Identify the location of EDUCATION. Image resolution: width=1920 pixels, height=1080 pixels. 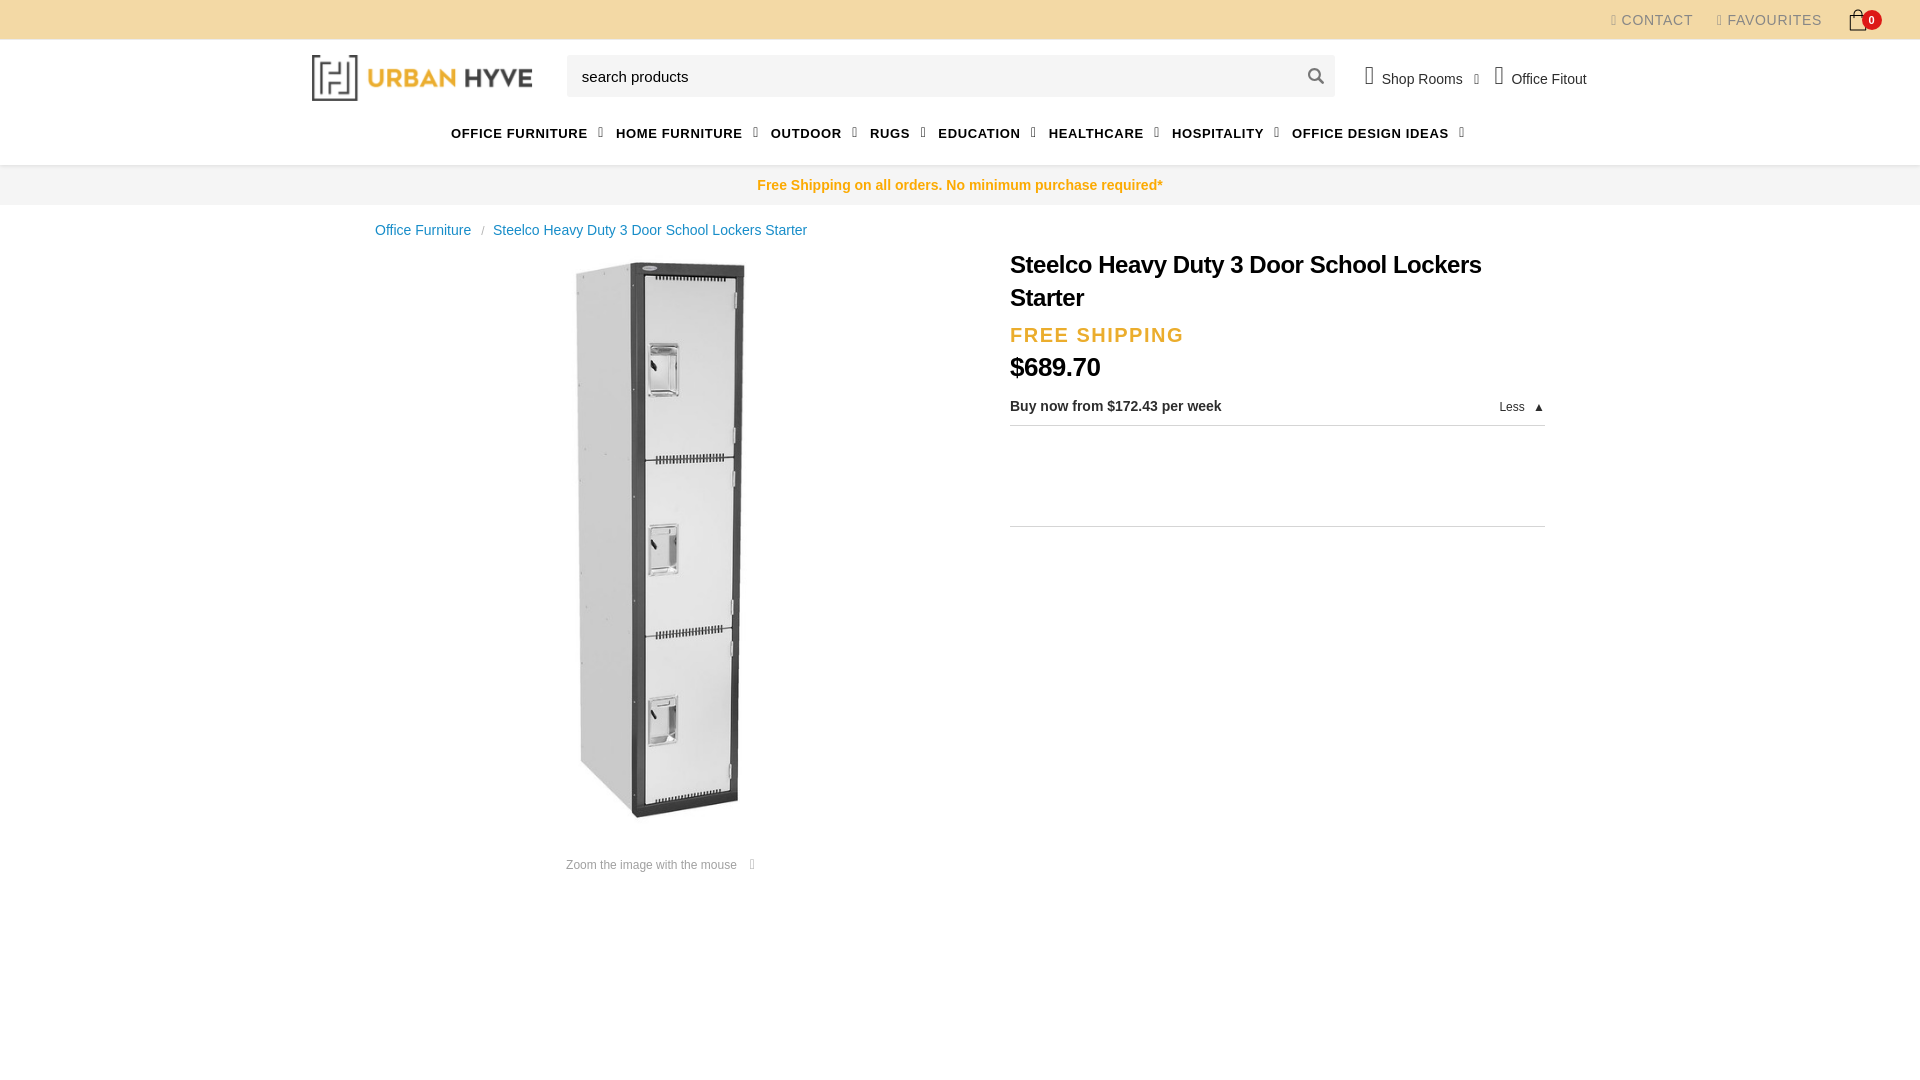
(989, 133).